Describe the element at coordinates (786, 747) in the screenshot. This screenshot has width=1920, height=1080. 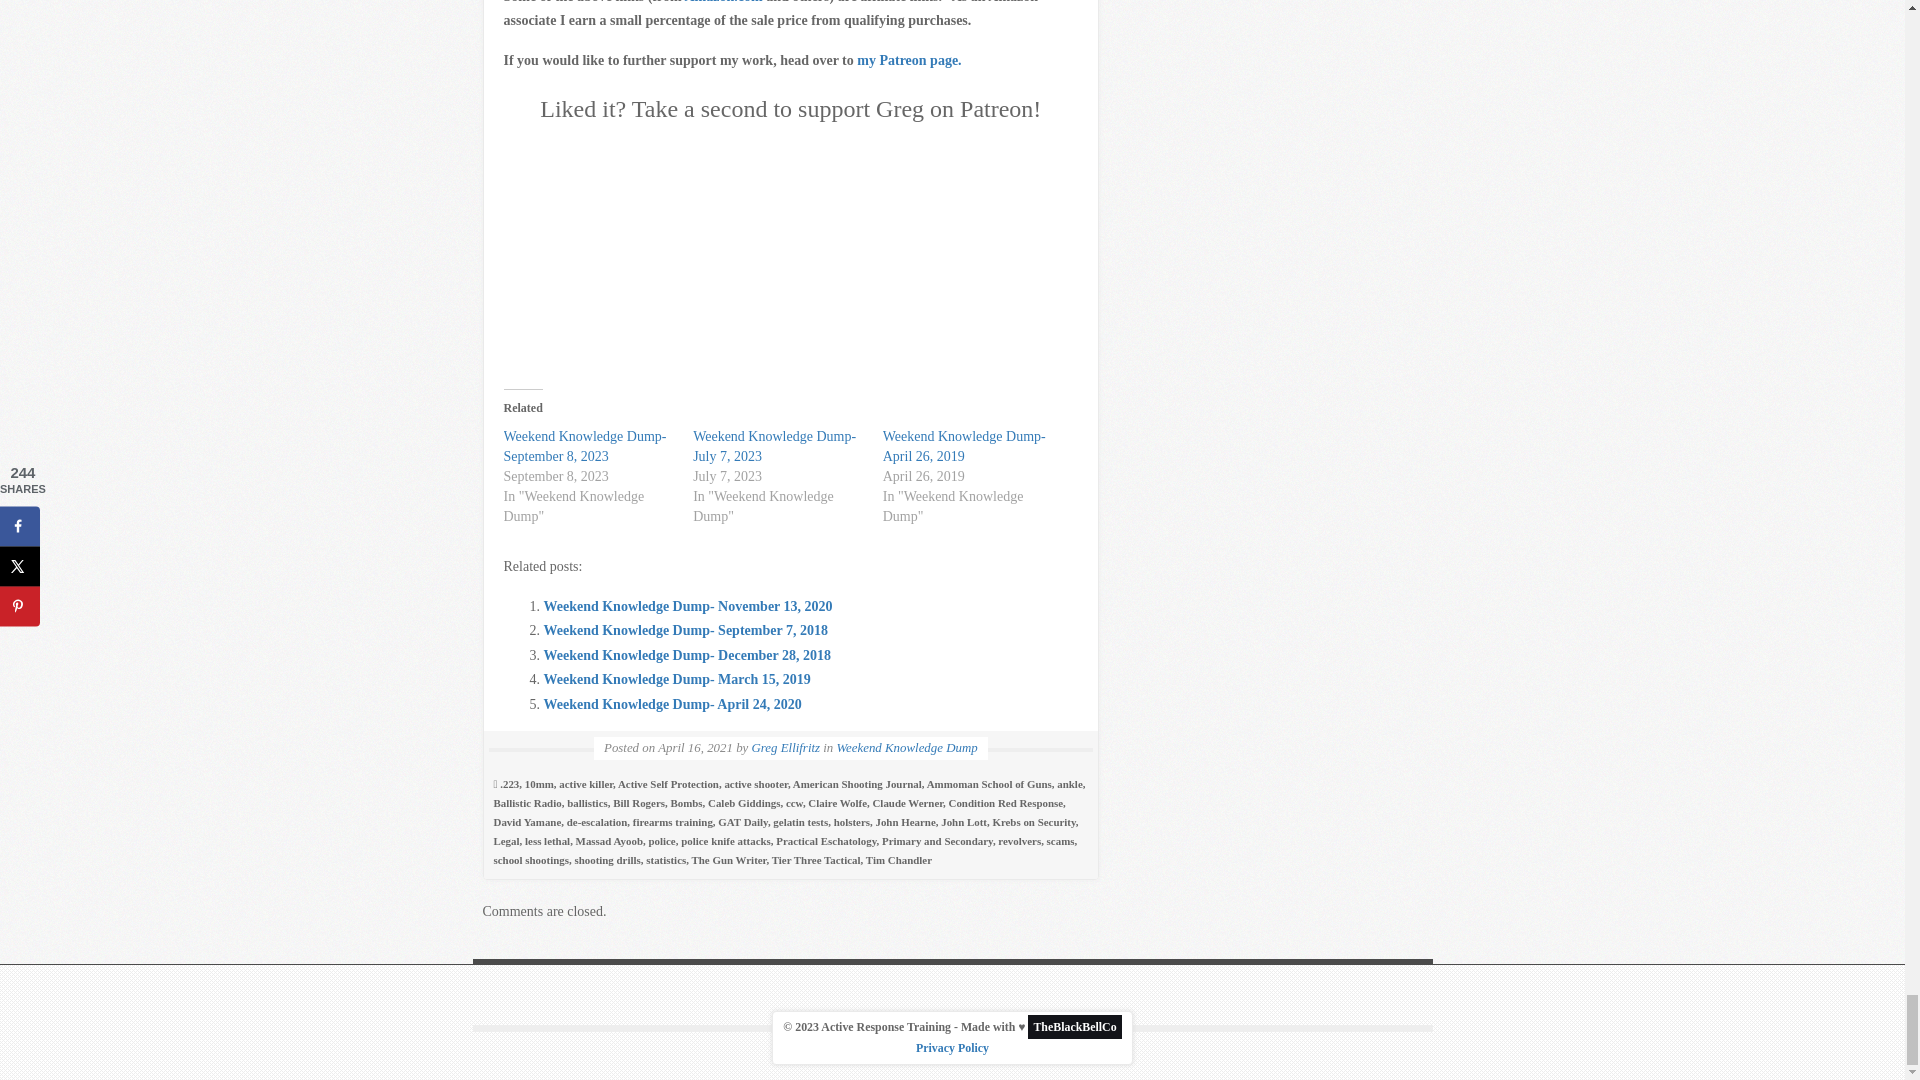
I see `View all posts by Greg Ellifritz` at that location.